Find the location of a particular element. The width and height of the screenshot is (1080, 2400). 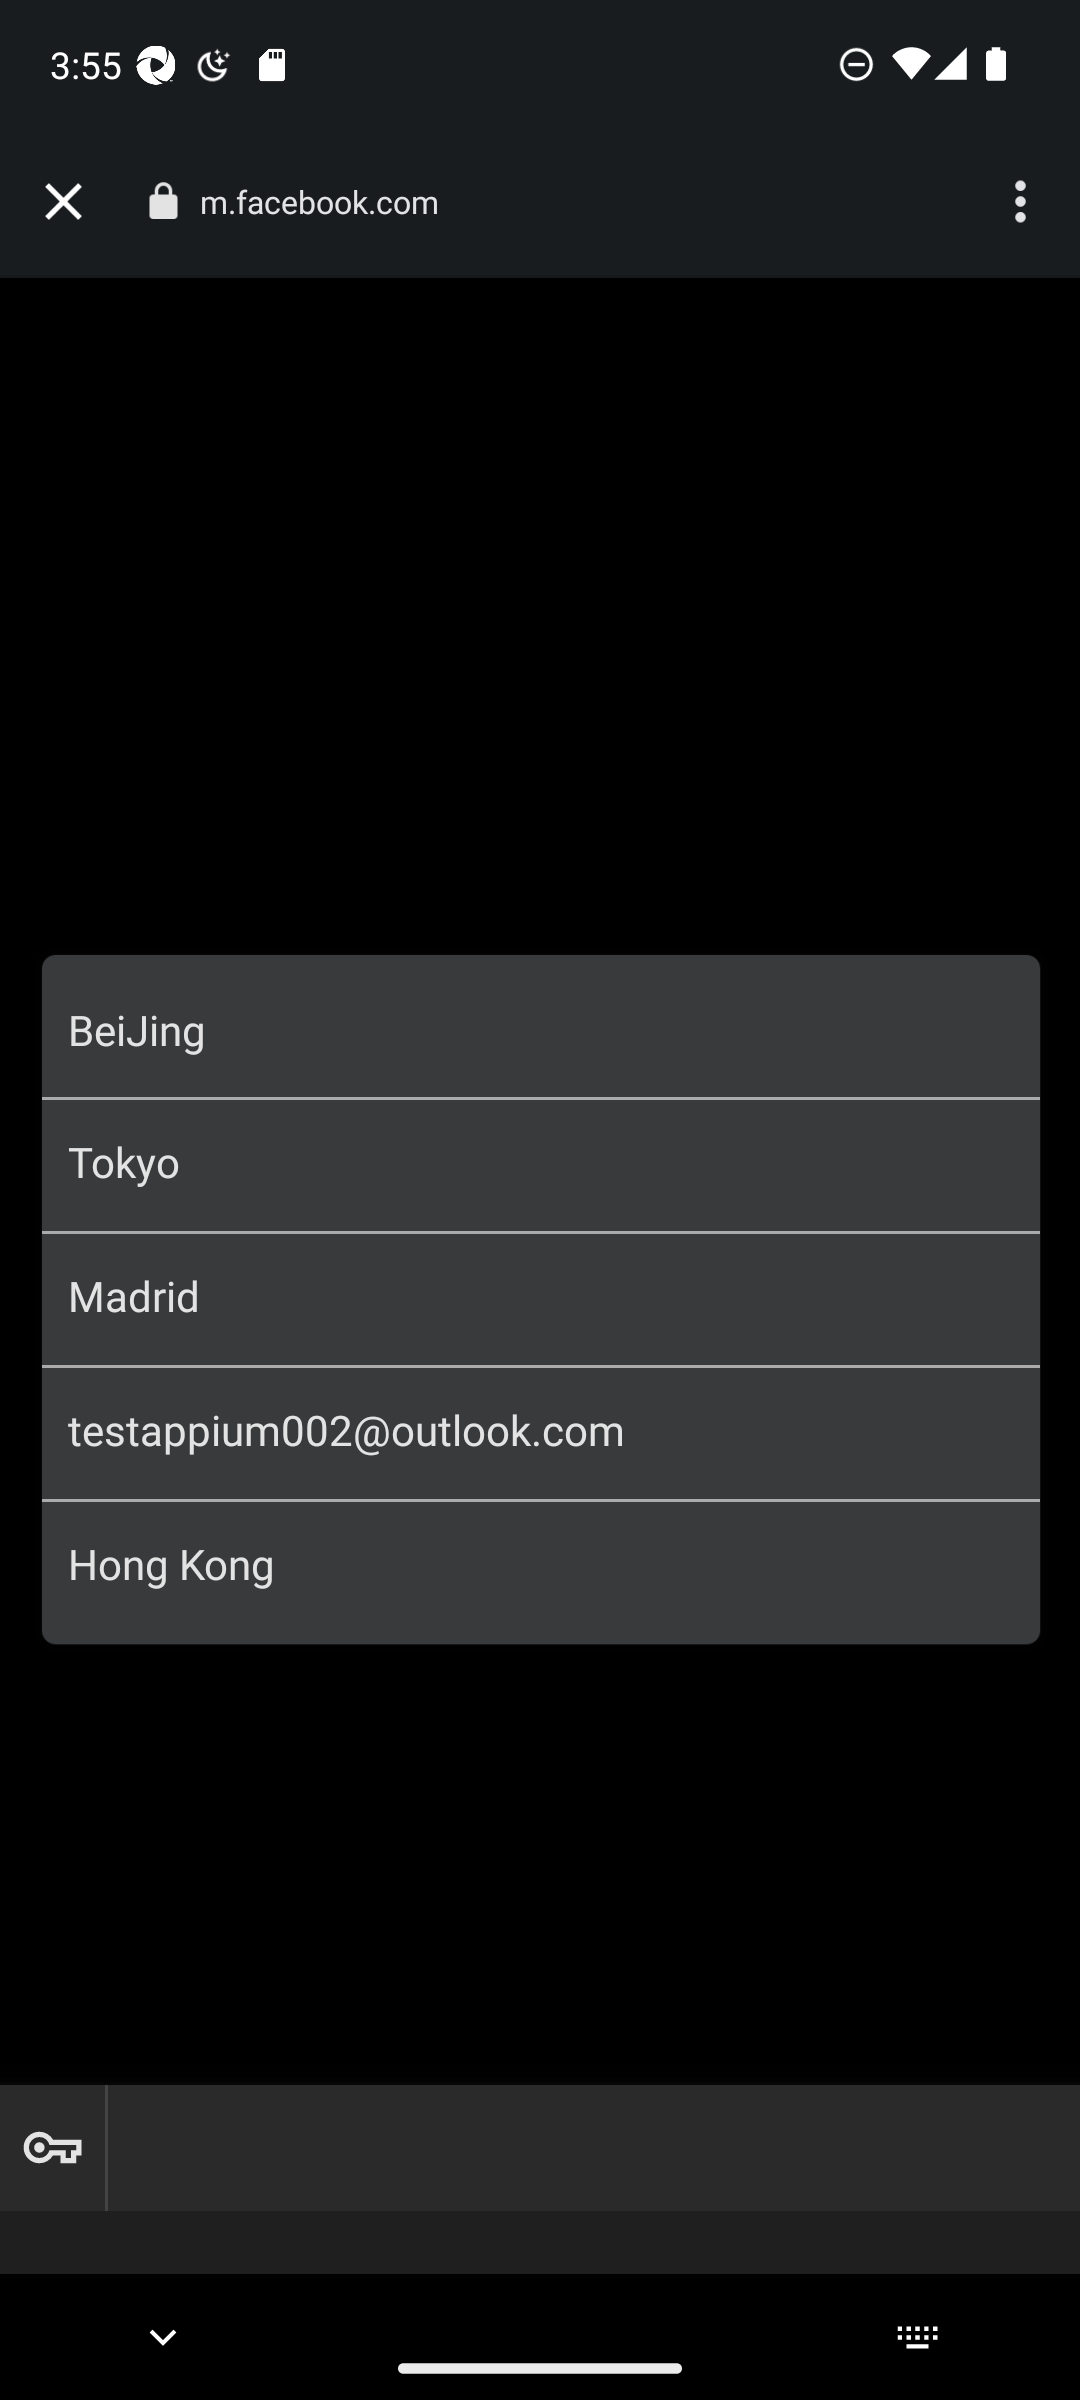

Bahasa Indonesia is located at coordinates (792, 1874).